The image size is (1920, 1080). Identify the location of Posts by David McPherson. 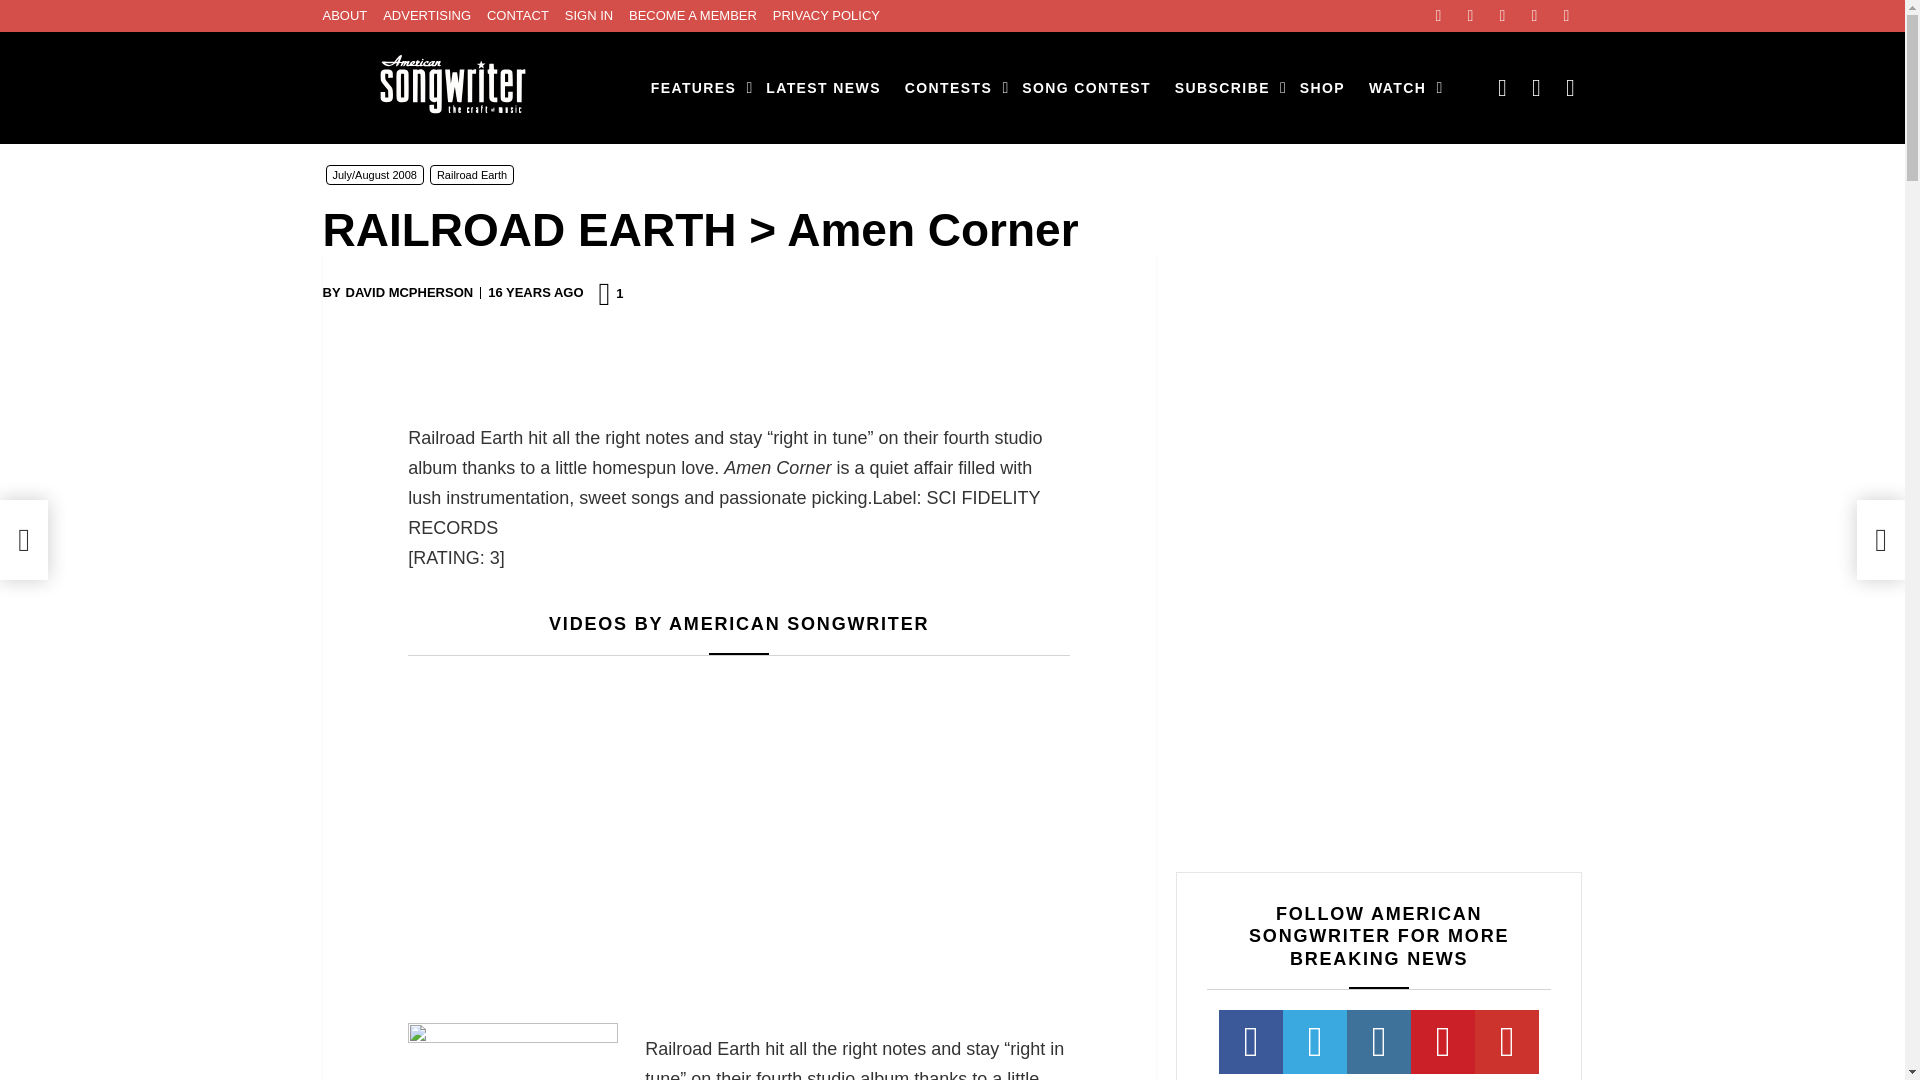
(410, 293).